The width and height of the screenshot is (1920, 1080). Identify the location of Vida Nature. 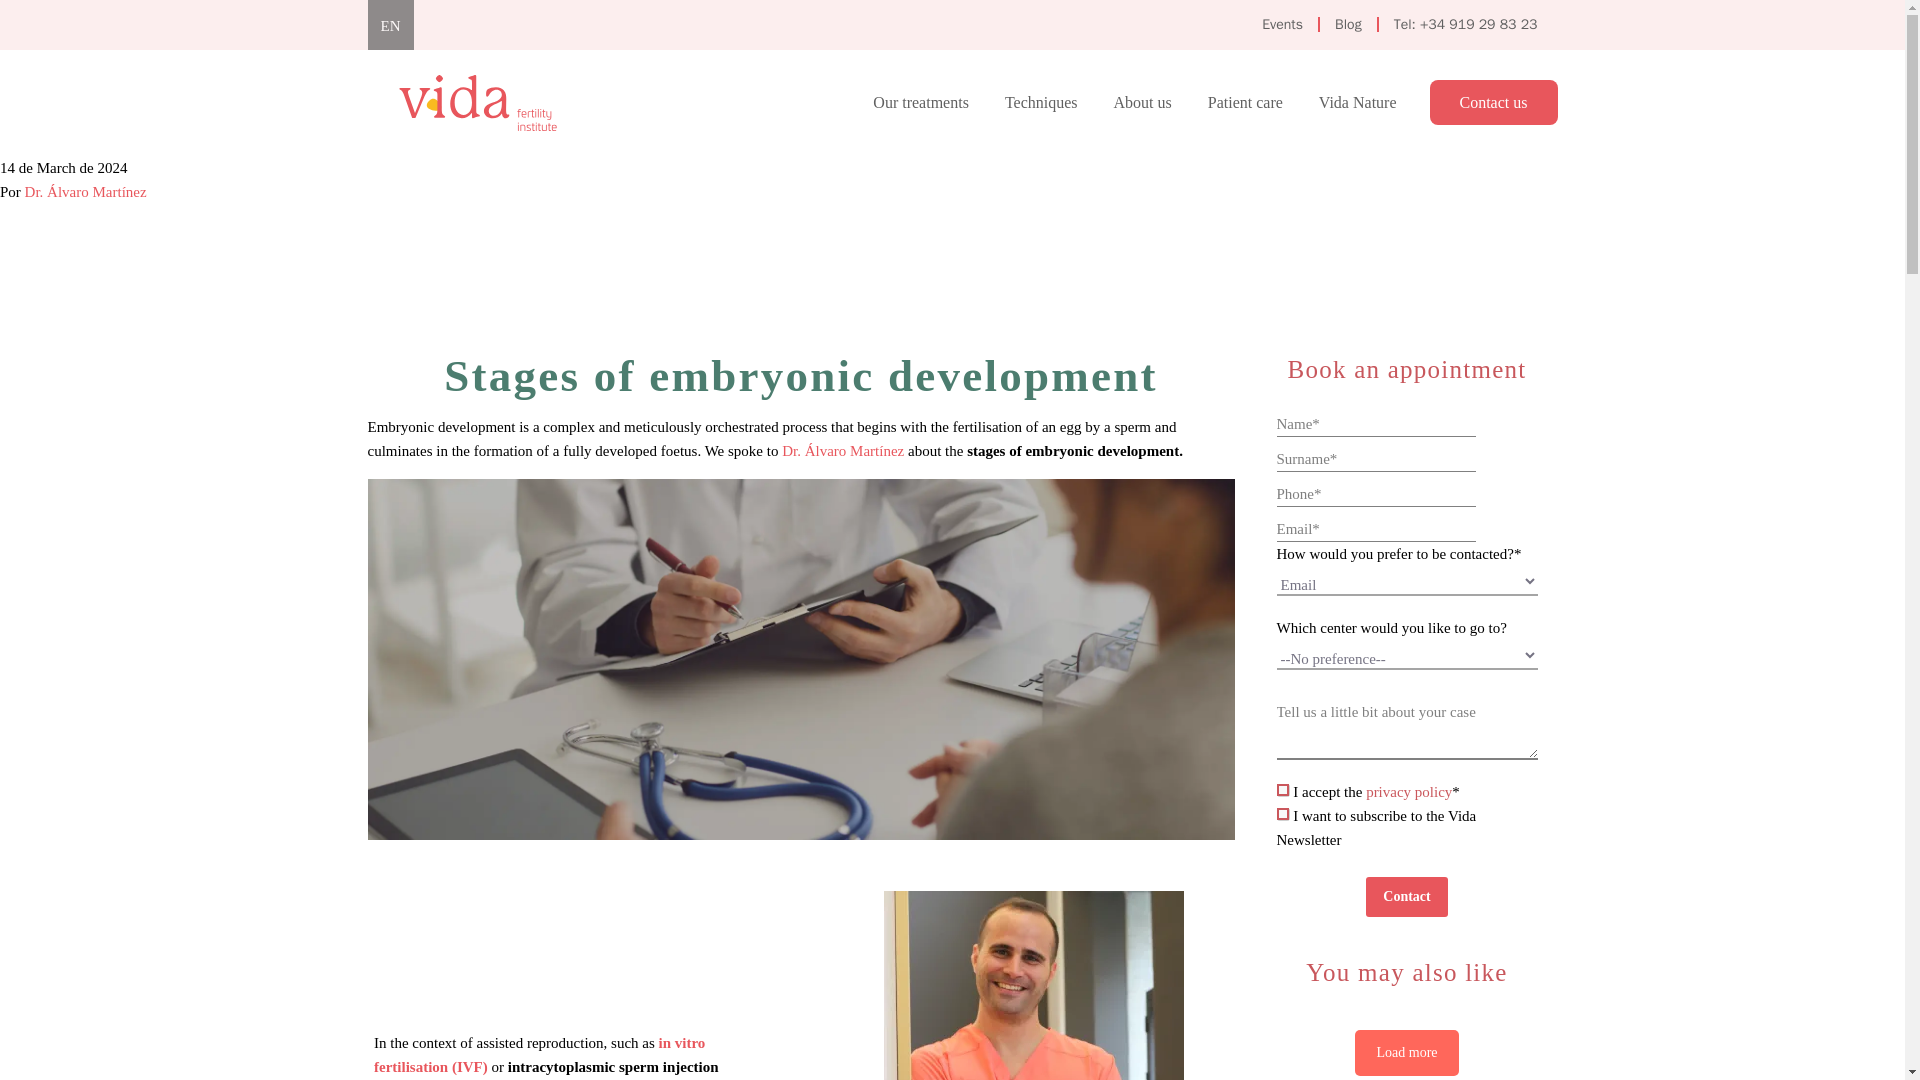
(1357, 102).